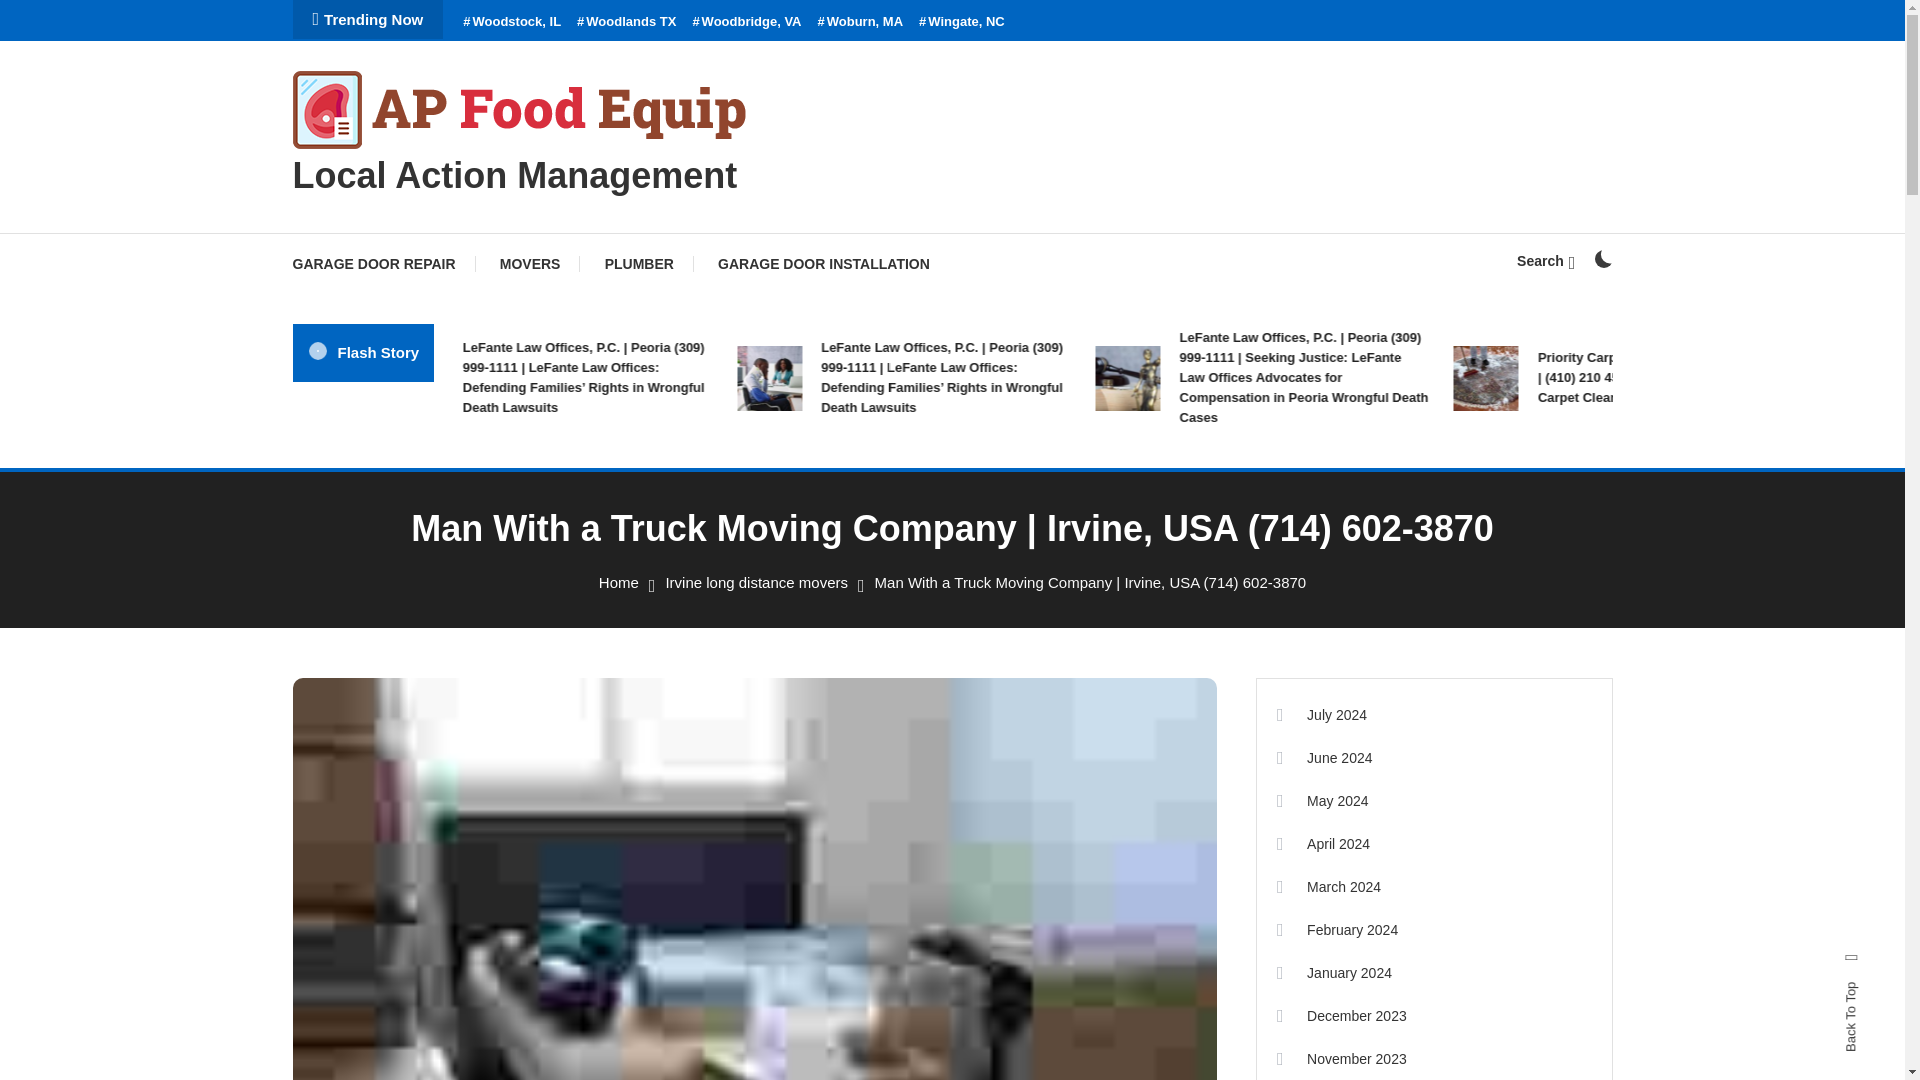  Describe the element at coordinates (626, 22) in the screenshot. I see `Woodlands TX` at that location.